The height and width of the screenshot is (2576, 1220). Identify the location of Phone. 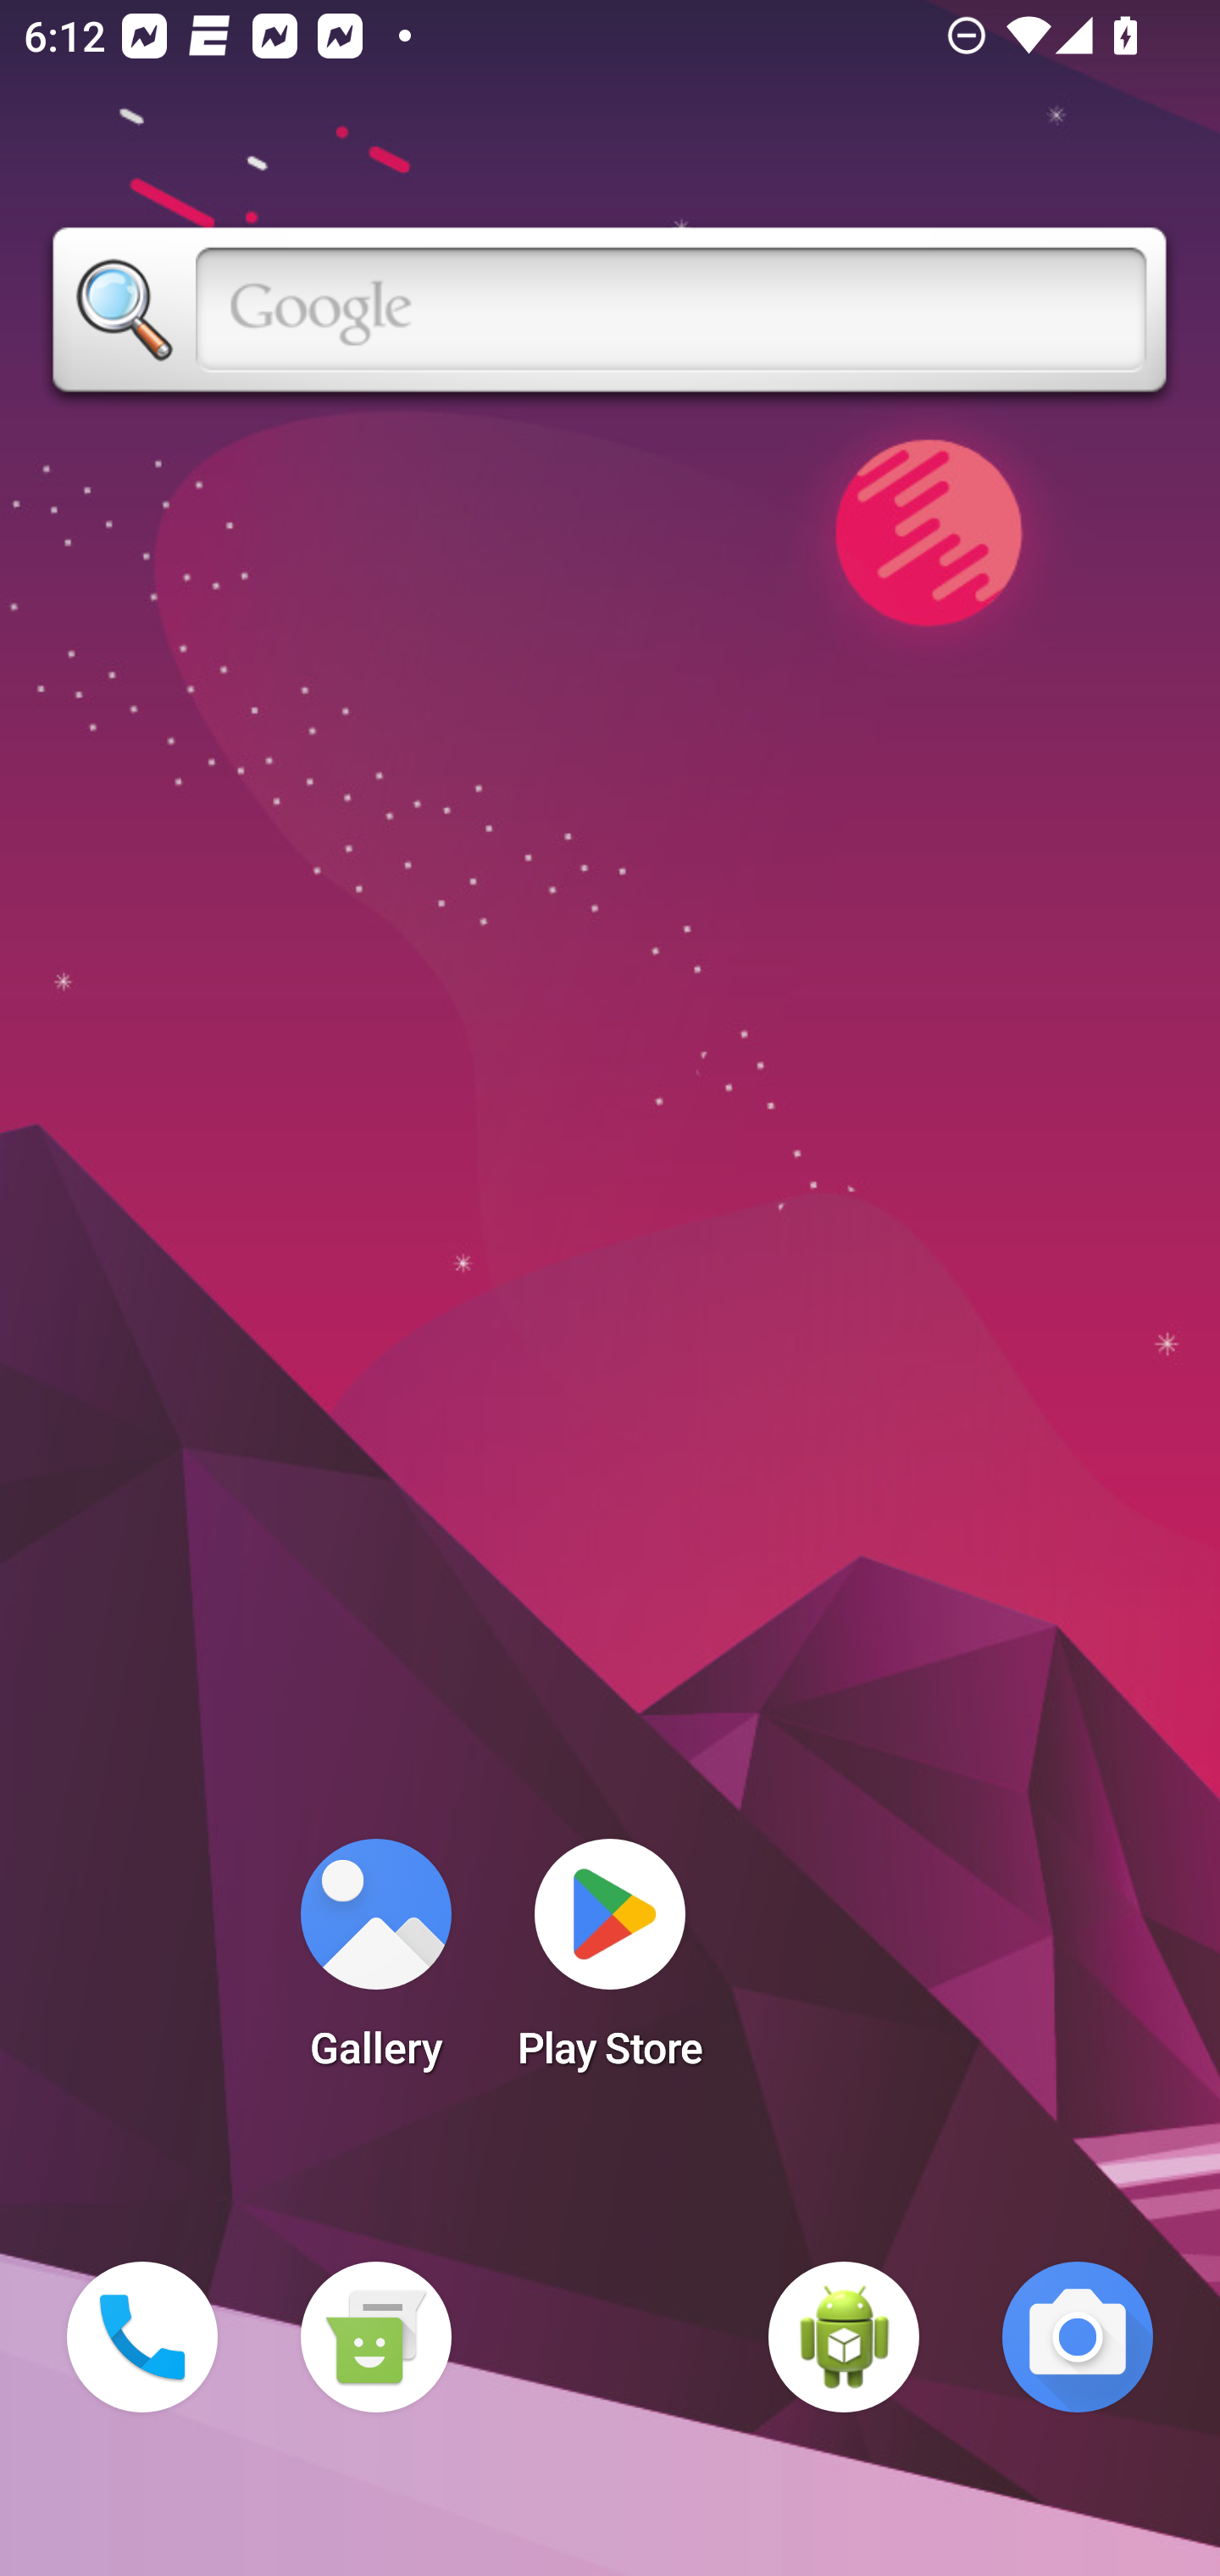
(142, 2337).